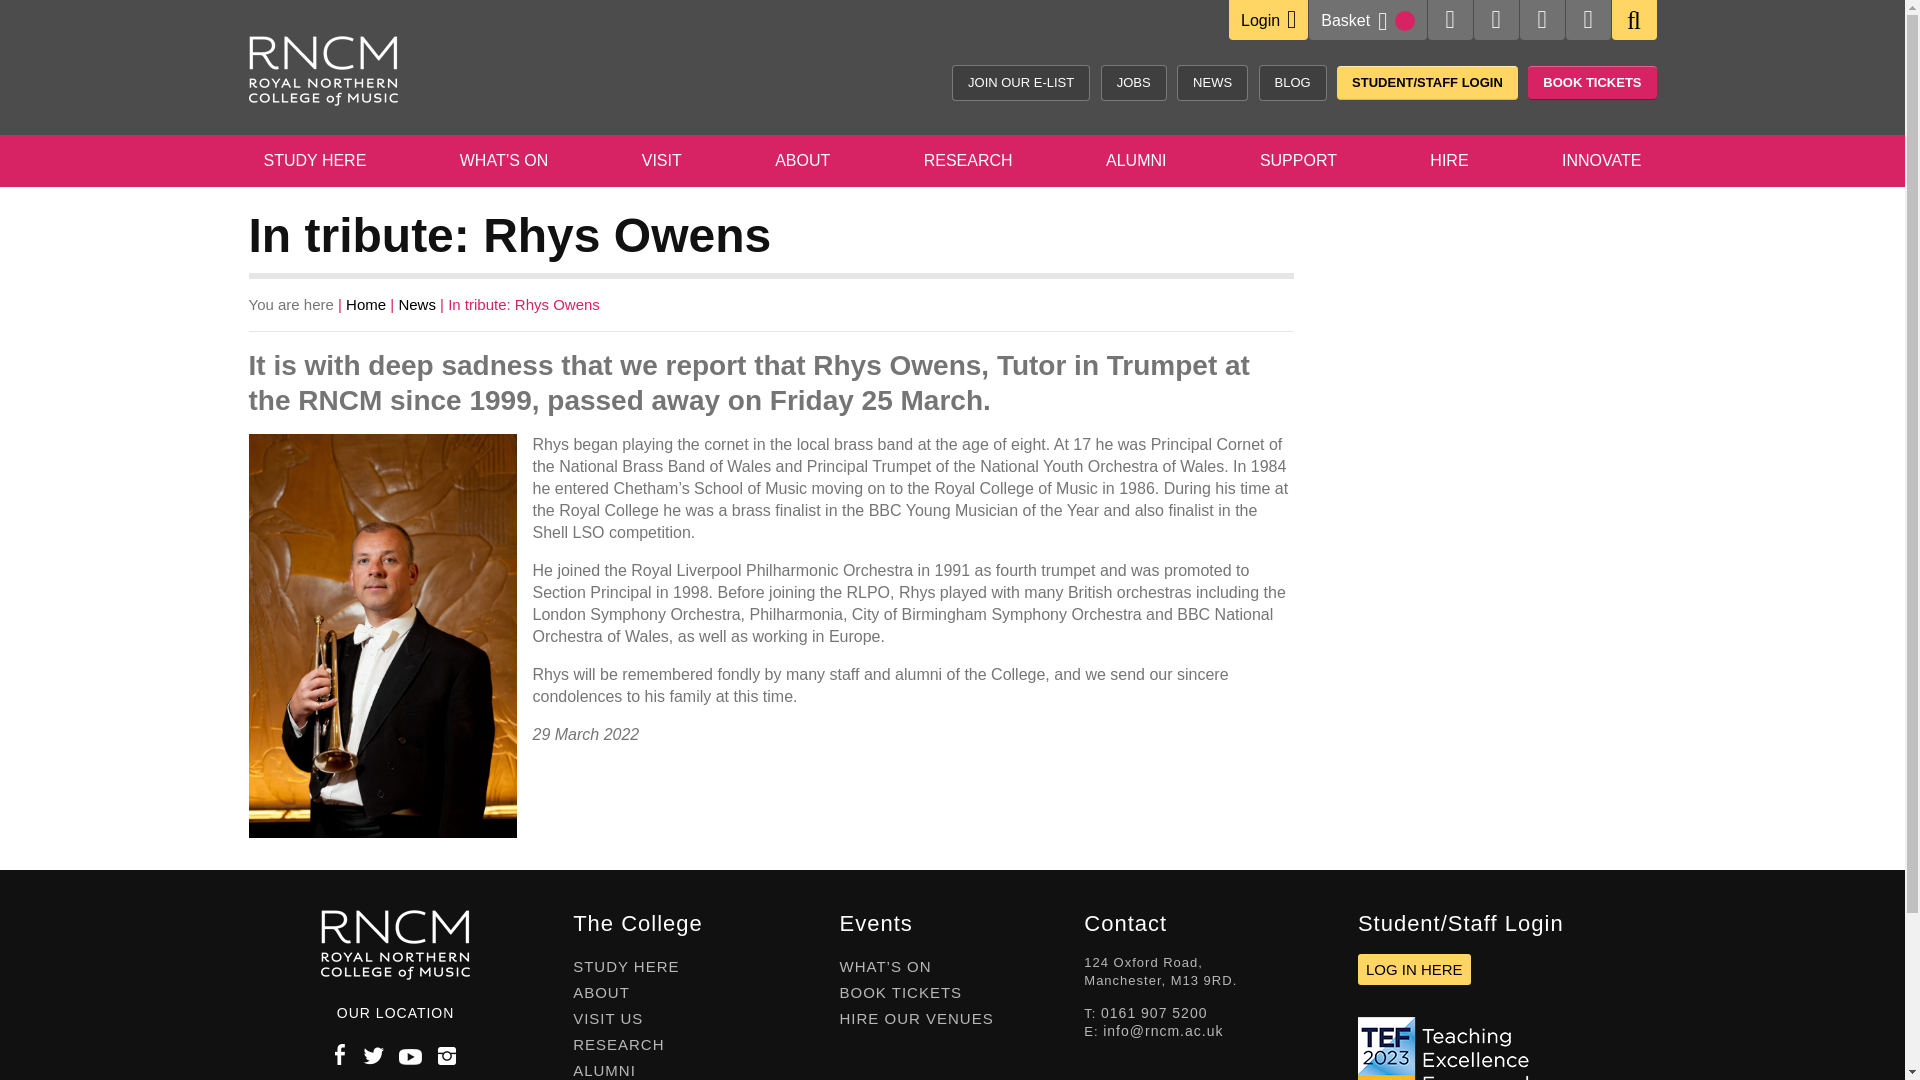  I want to click on JOIN OUR E-LIST, so click(1021, 82).